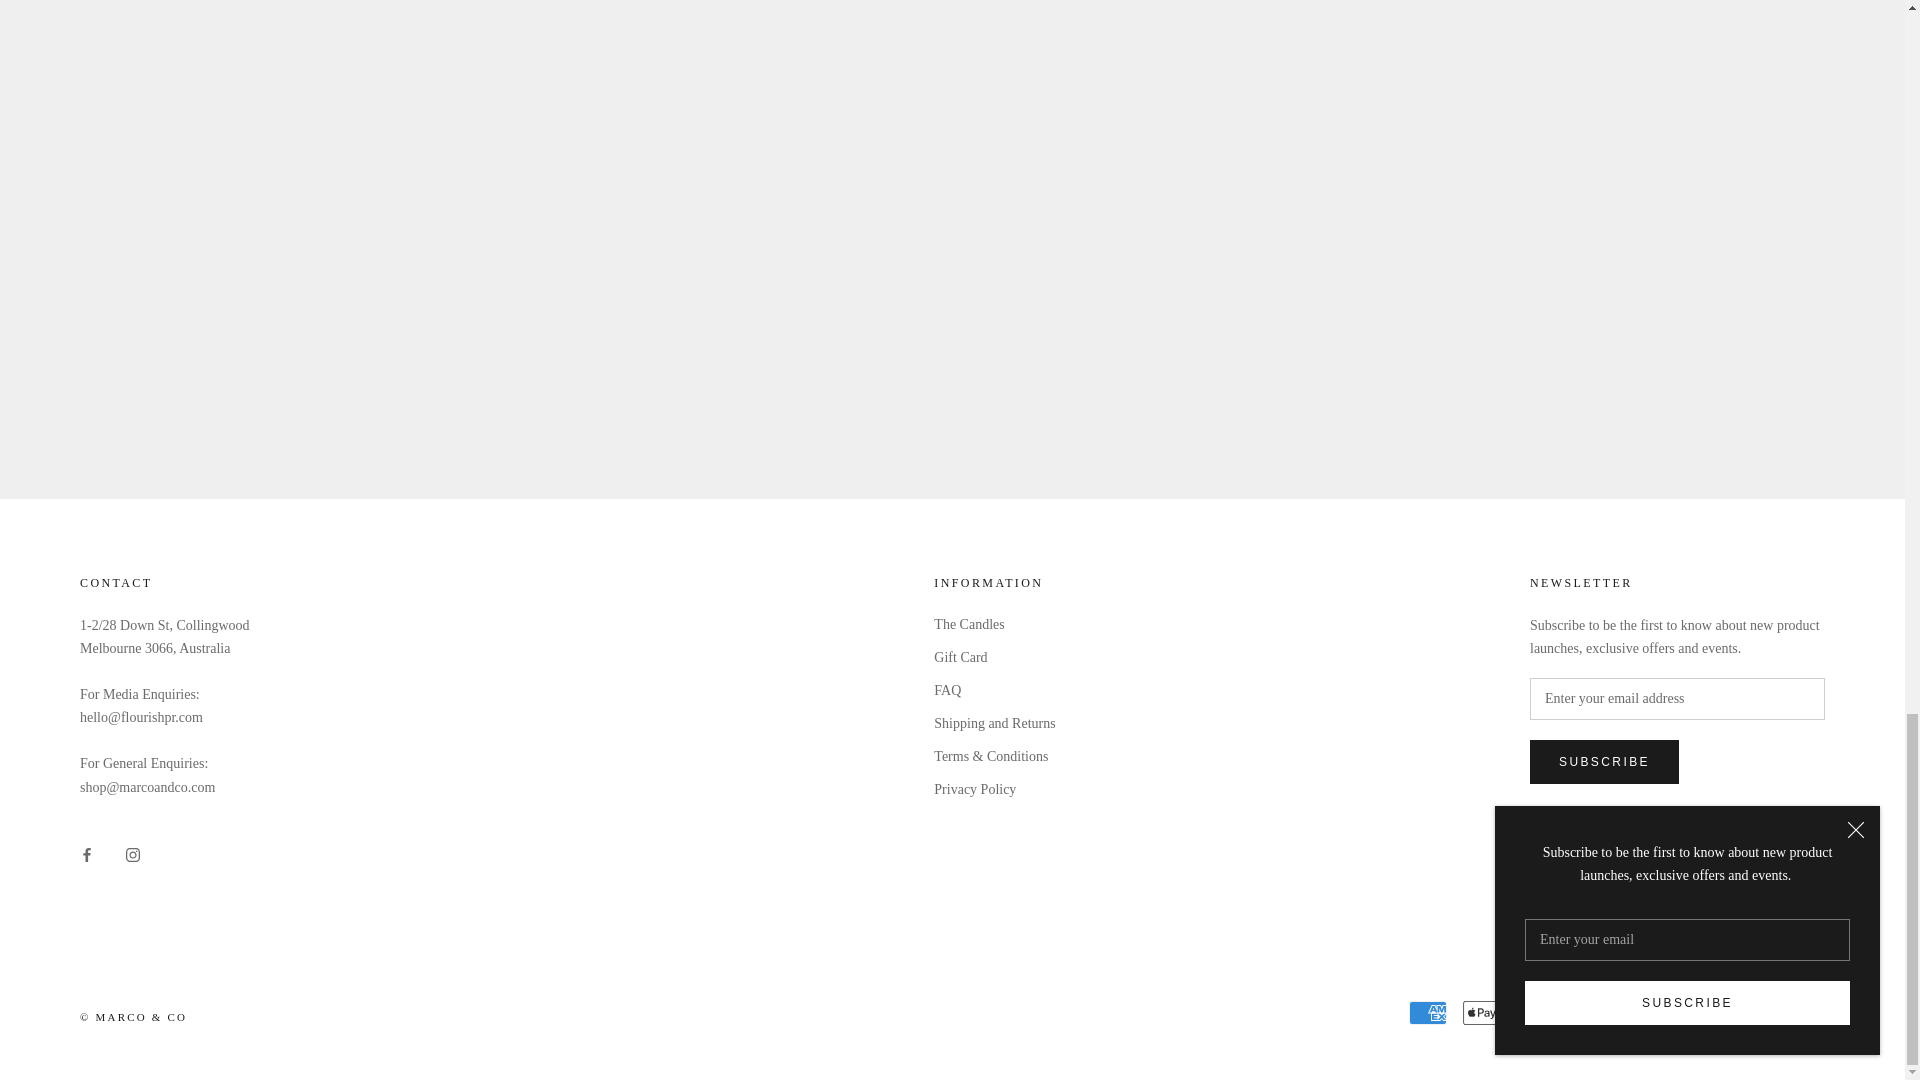 This screenshot has width=1920, height=1080. What do you see at coordinates (1428, 1012) in the screenshot?
I see `American Express` at bounding box center [1428, 1012].